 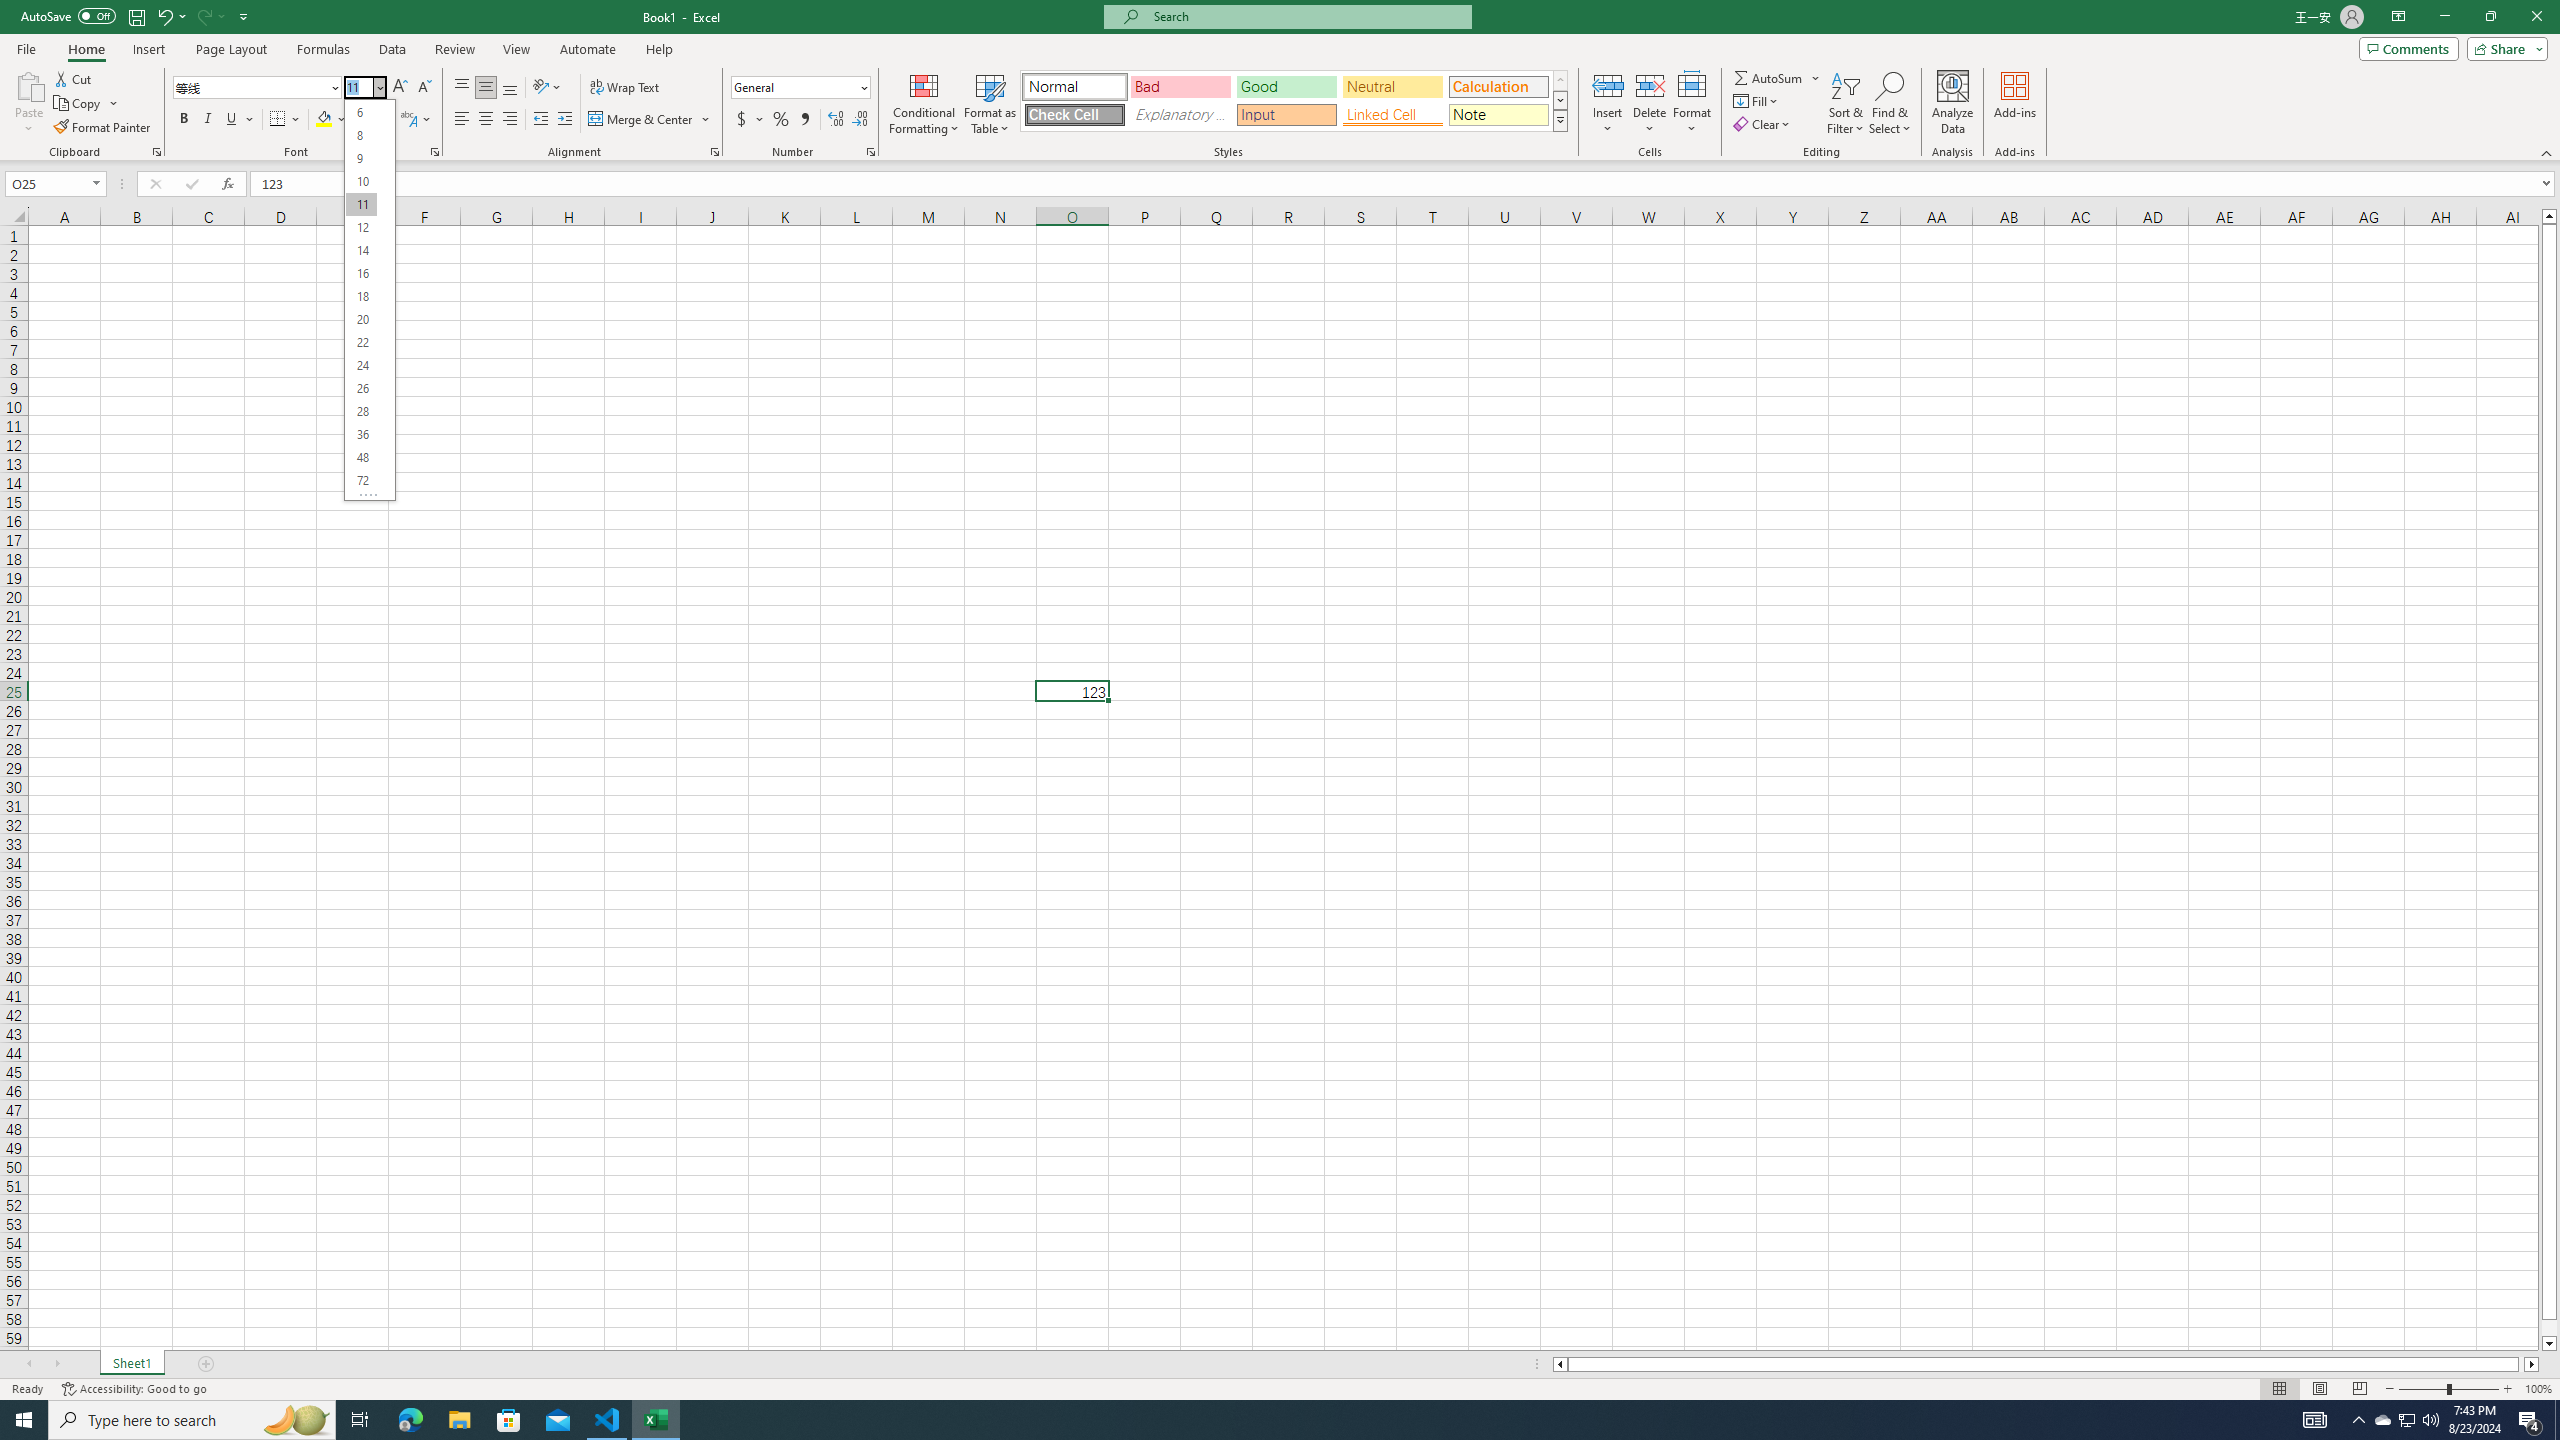 What do you see at coordinates (794, 86) in the screenshot?
I see `Number Format` at bounding box center [794, 86].